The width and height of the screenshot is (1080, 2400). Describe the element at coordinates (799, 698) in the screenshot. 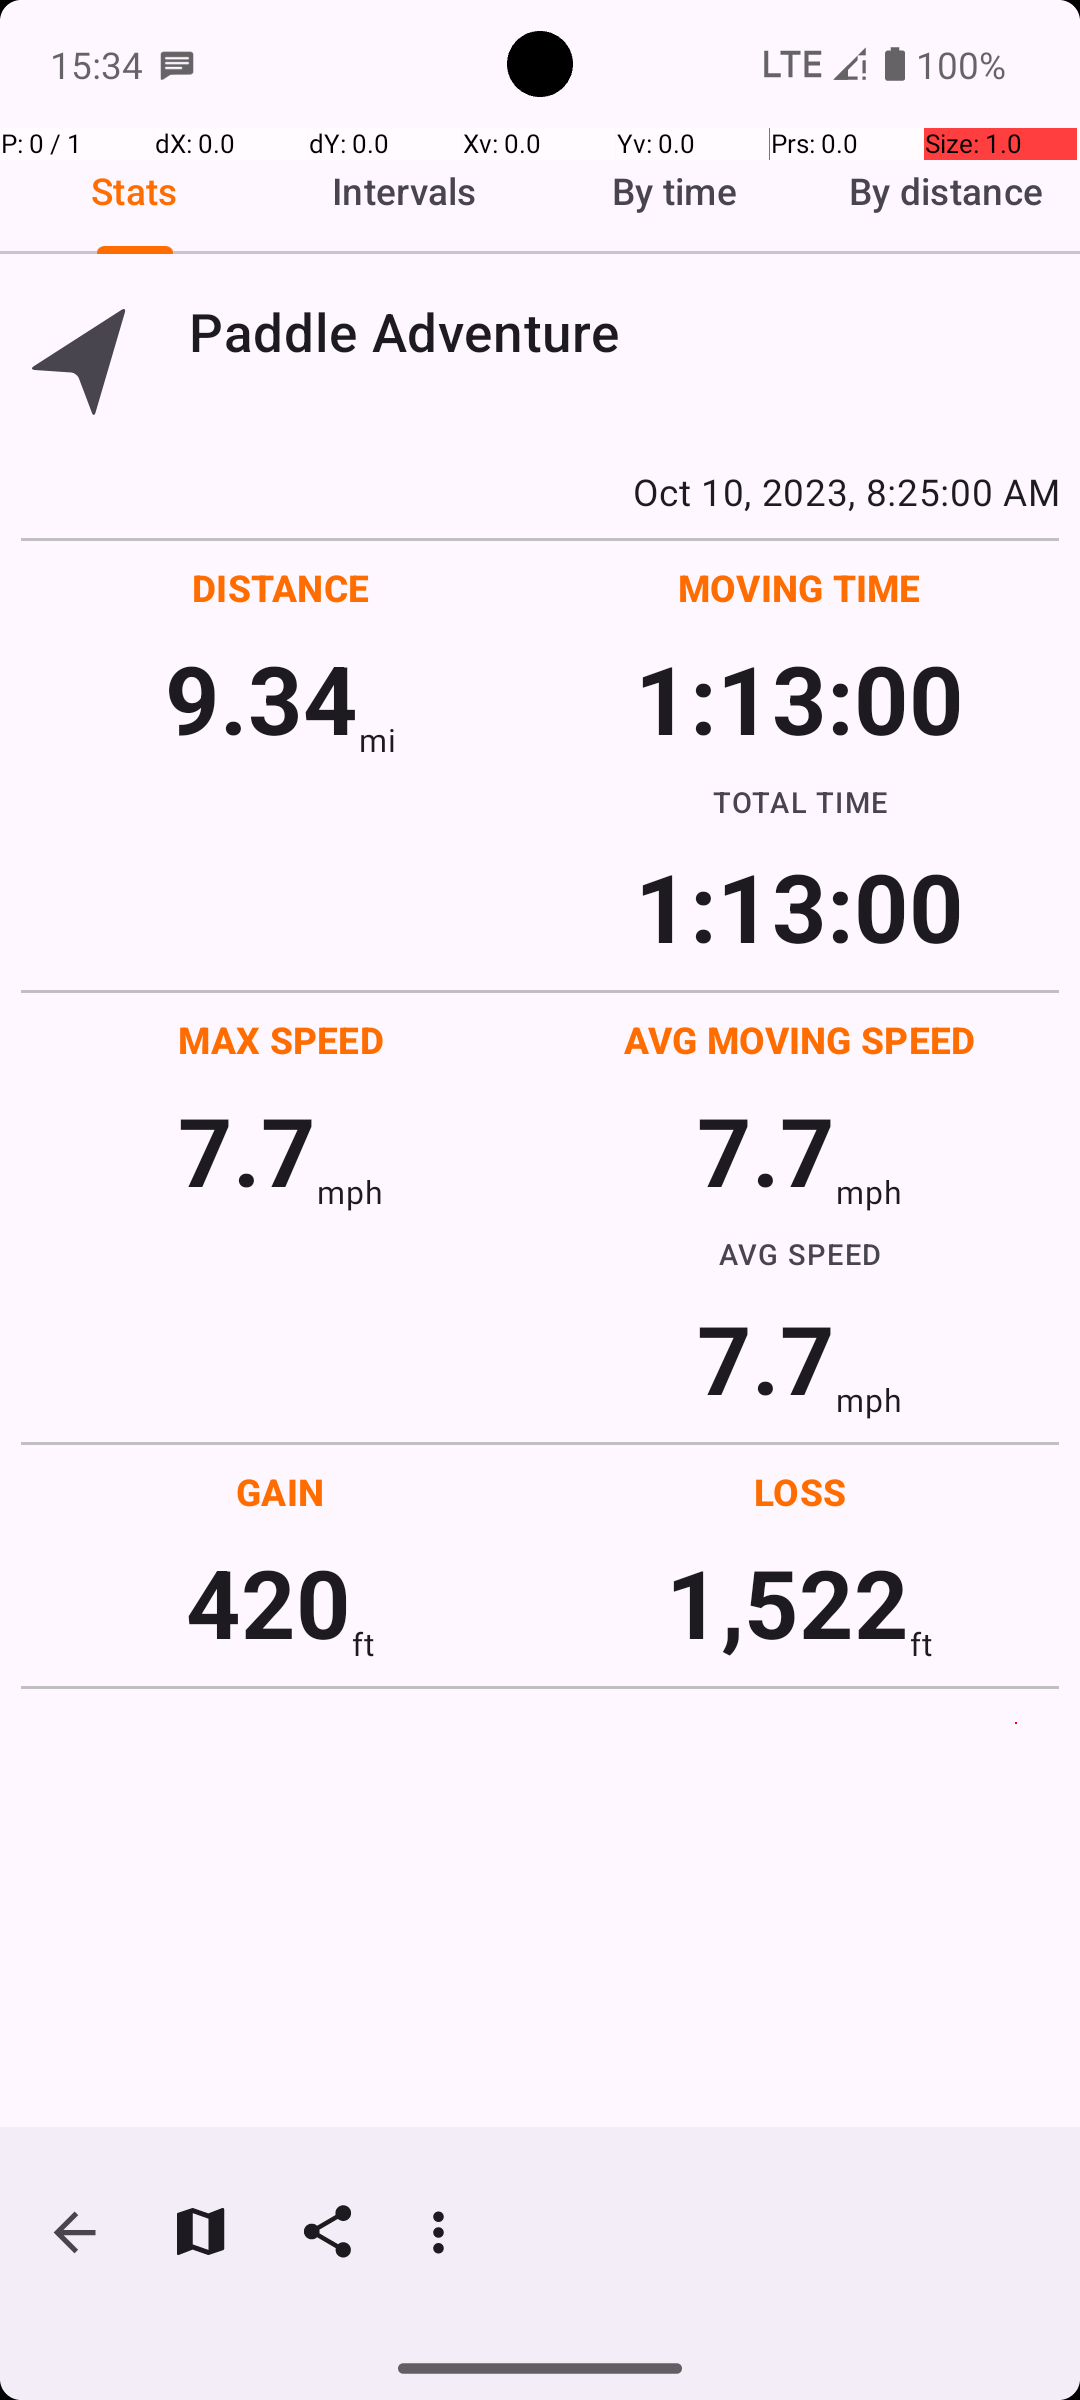

I see `1:13:00` at that location.